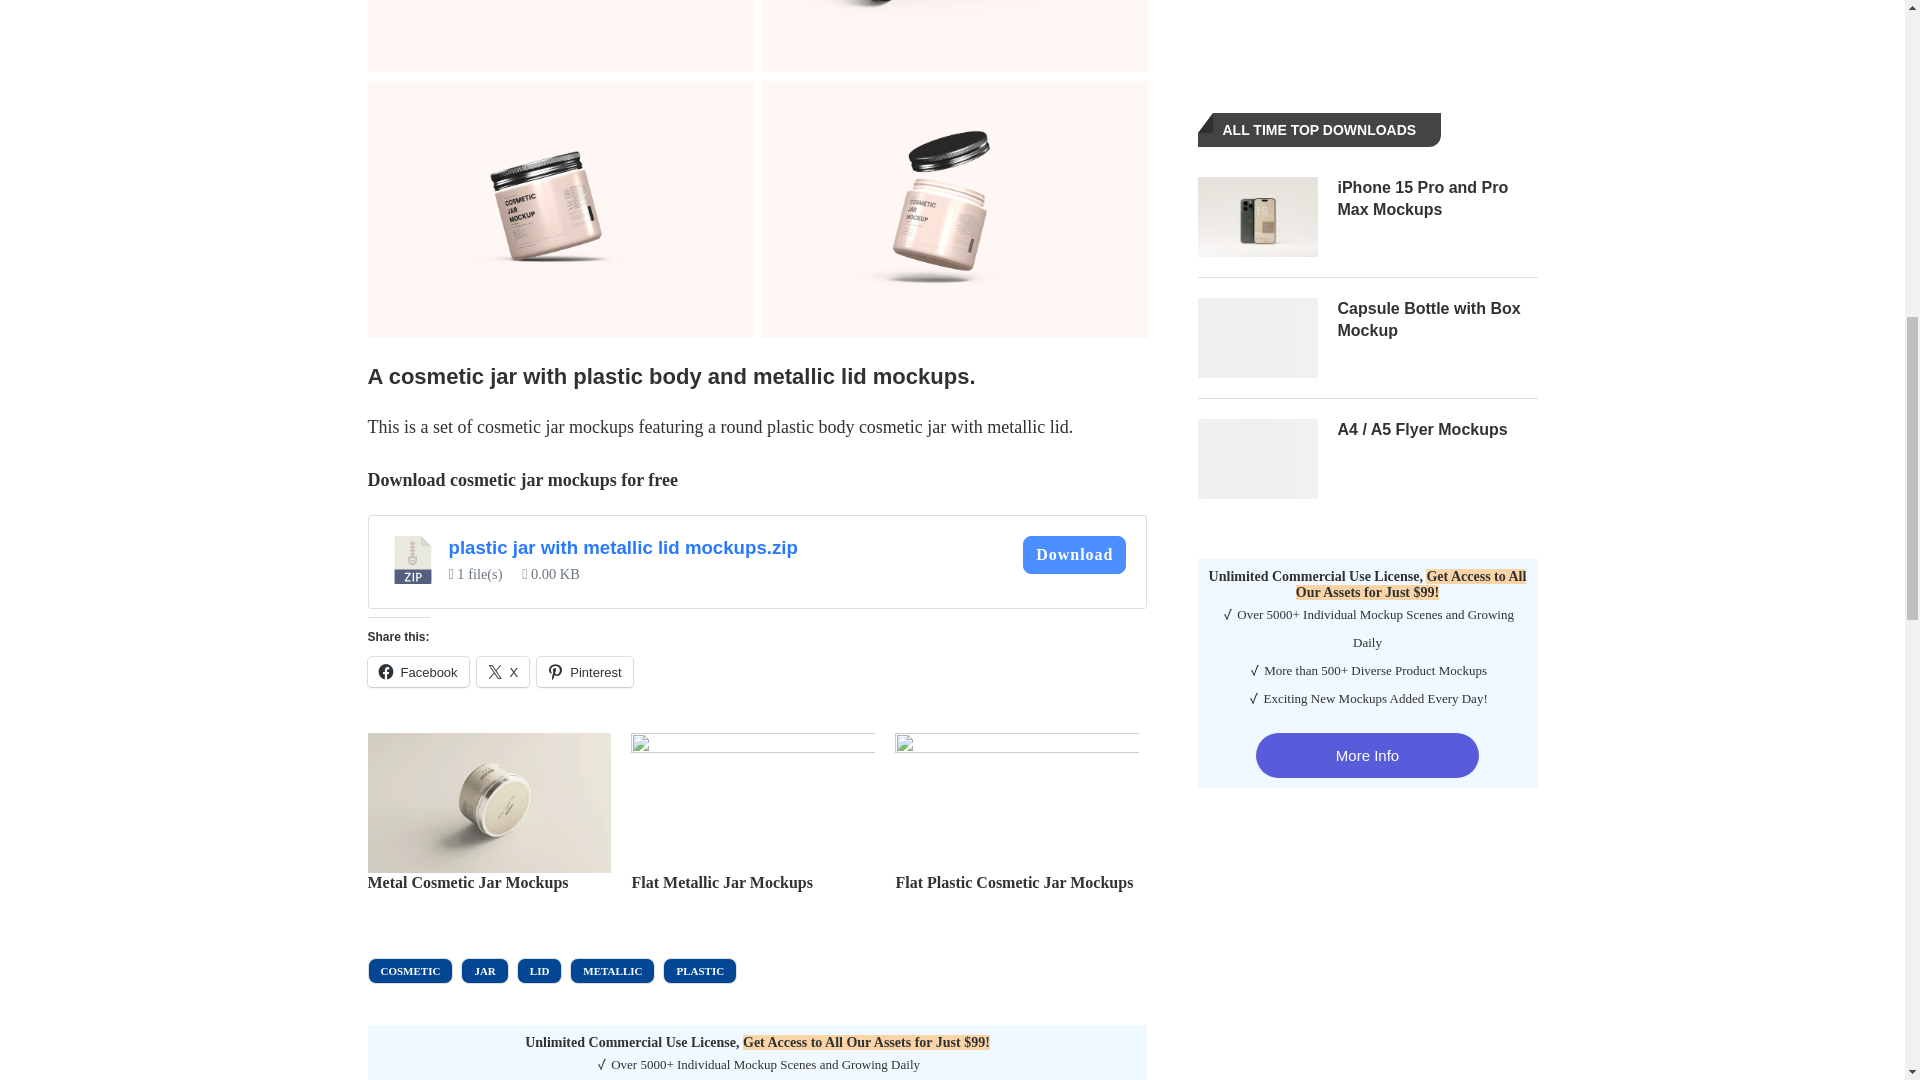  I want to click on Click to share on Pinterest, so click(584, 671).